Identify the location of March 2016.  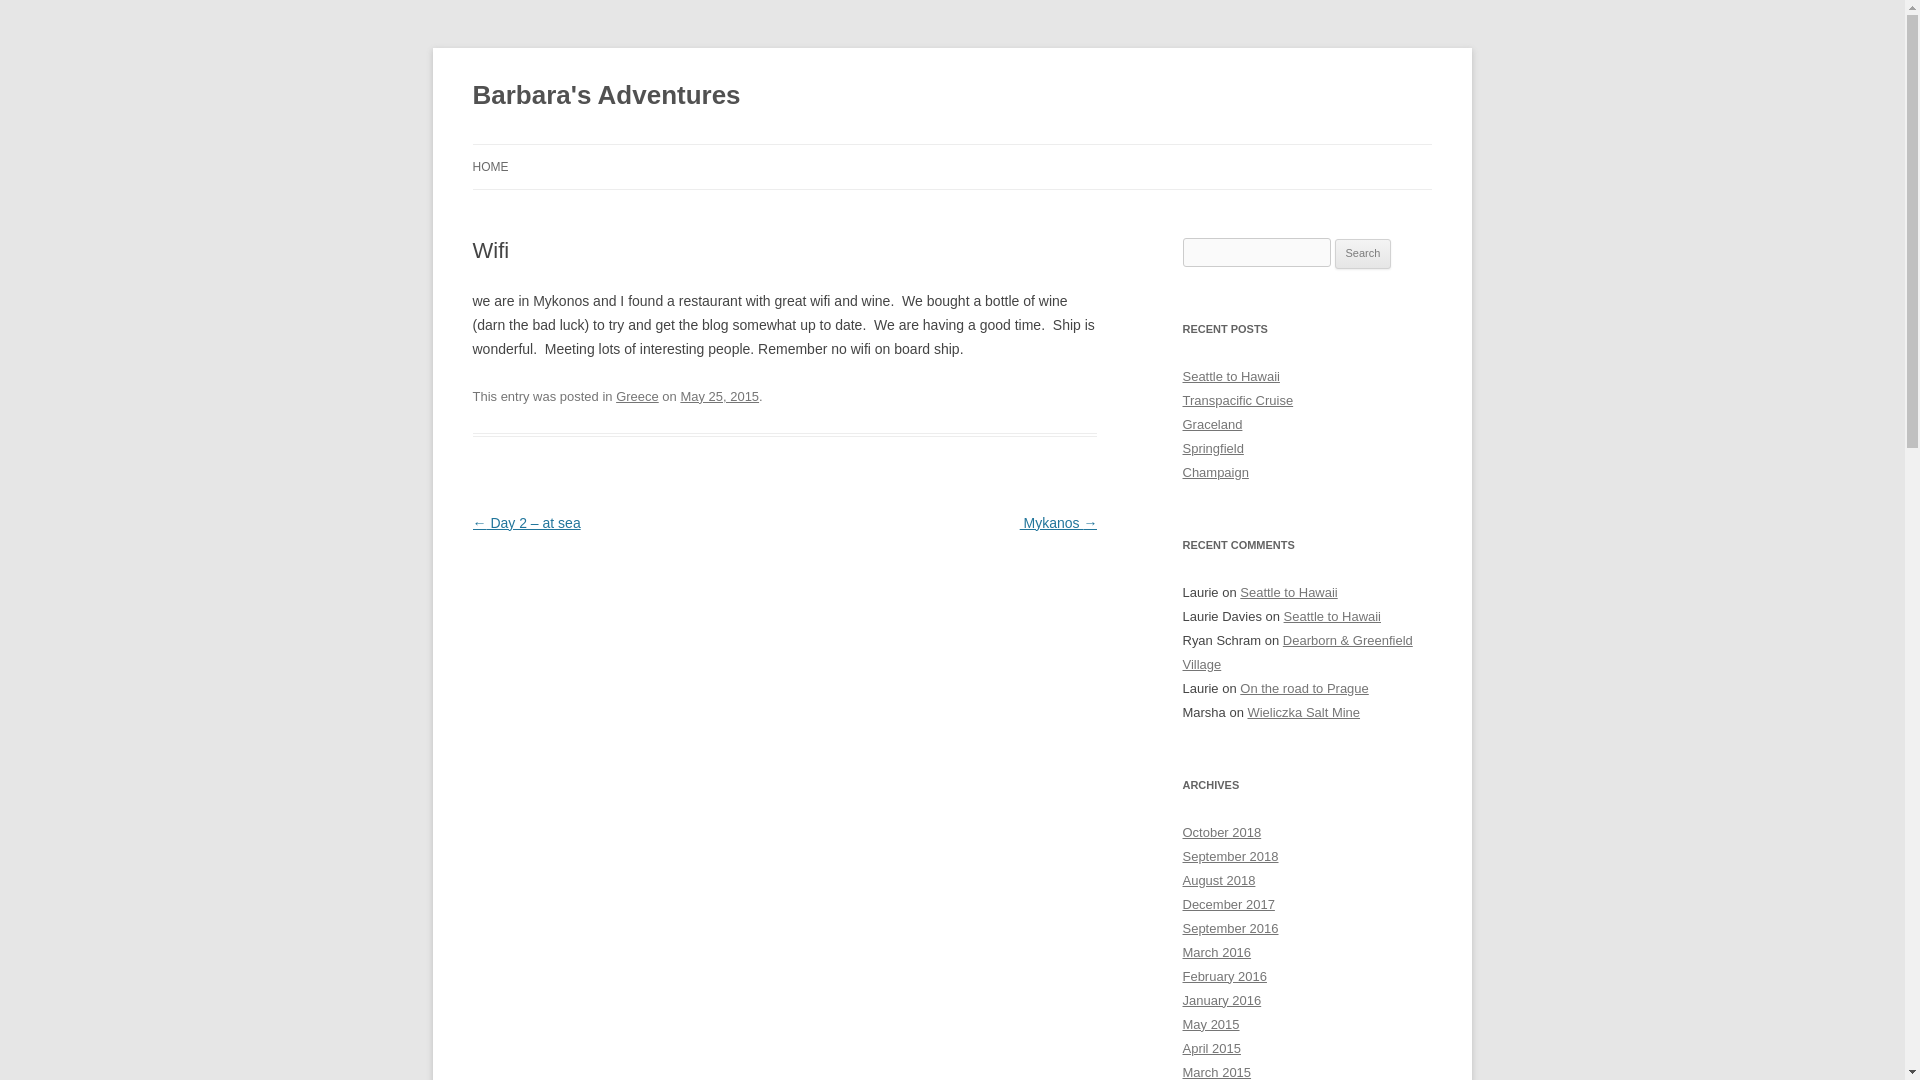
(1216, 952).